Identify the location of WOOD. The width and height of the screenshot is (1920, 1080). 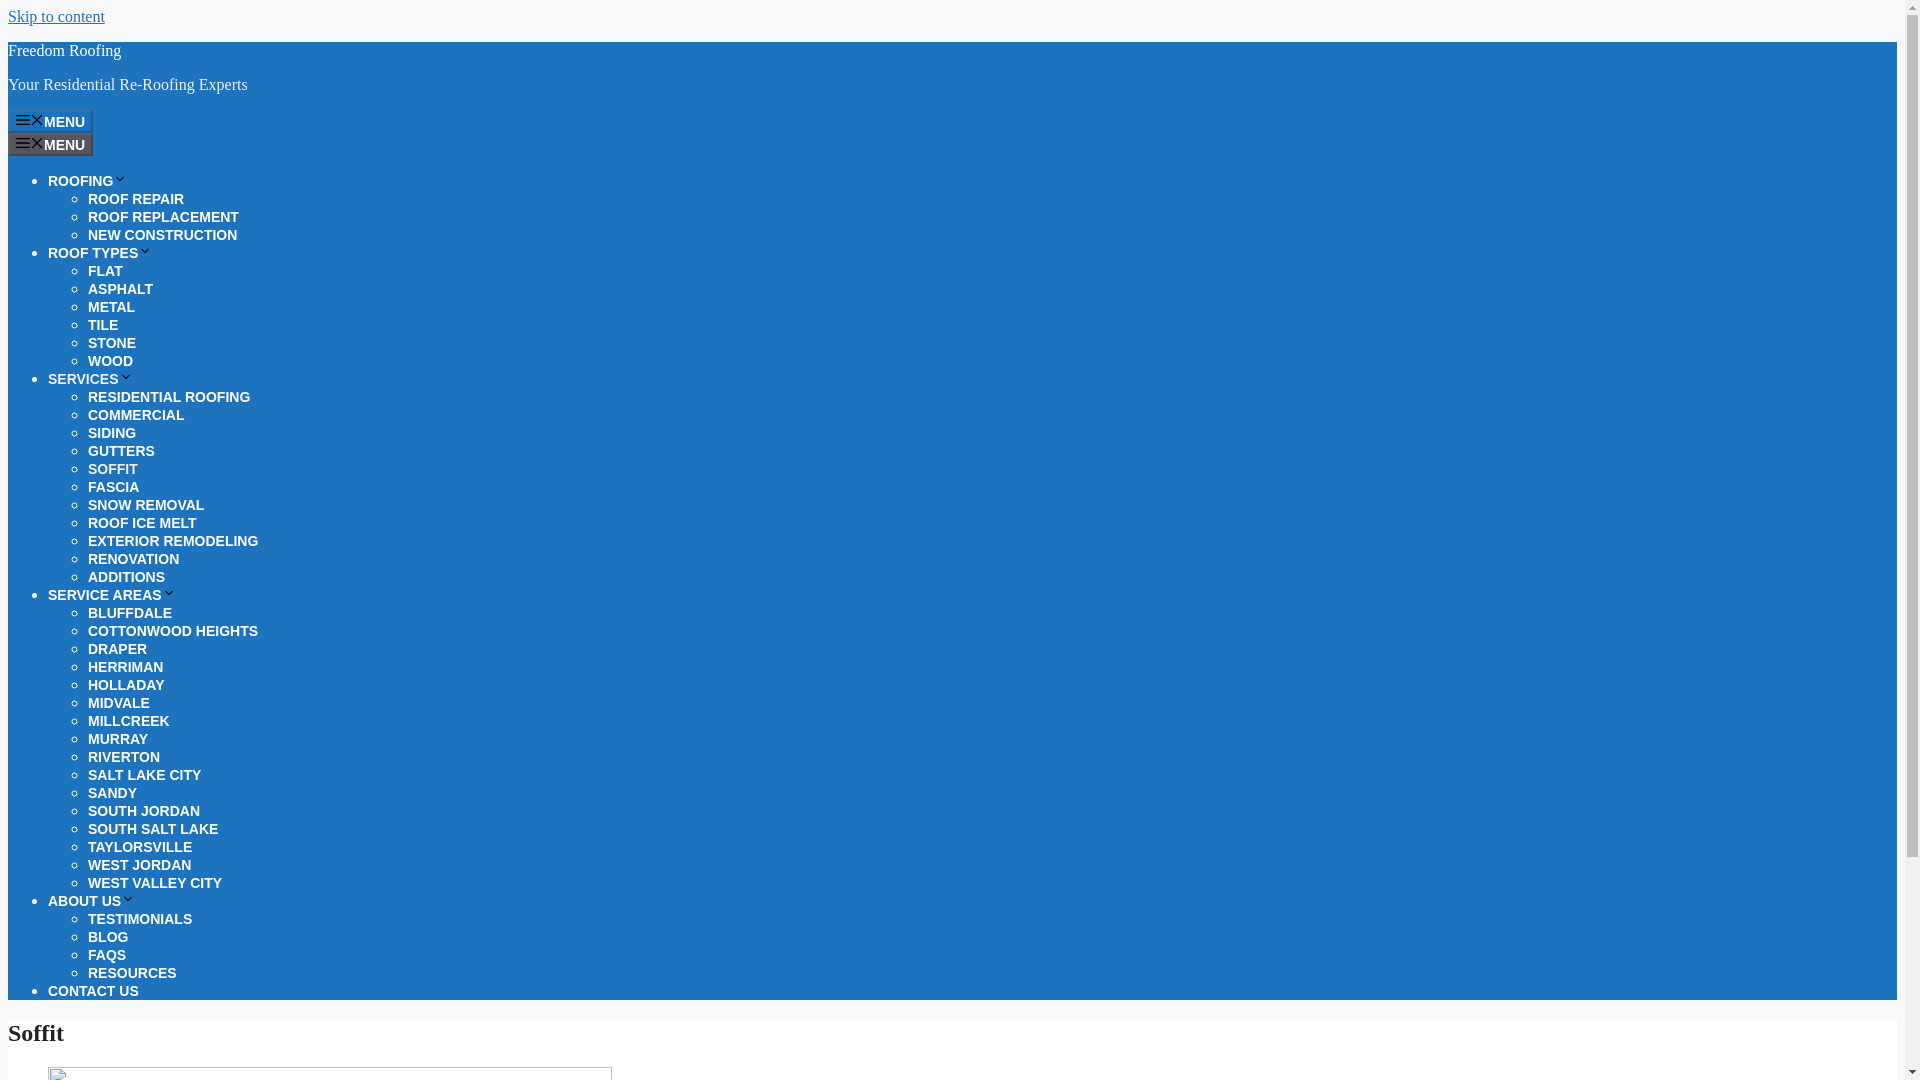
(110, 361).